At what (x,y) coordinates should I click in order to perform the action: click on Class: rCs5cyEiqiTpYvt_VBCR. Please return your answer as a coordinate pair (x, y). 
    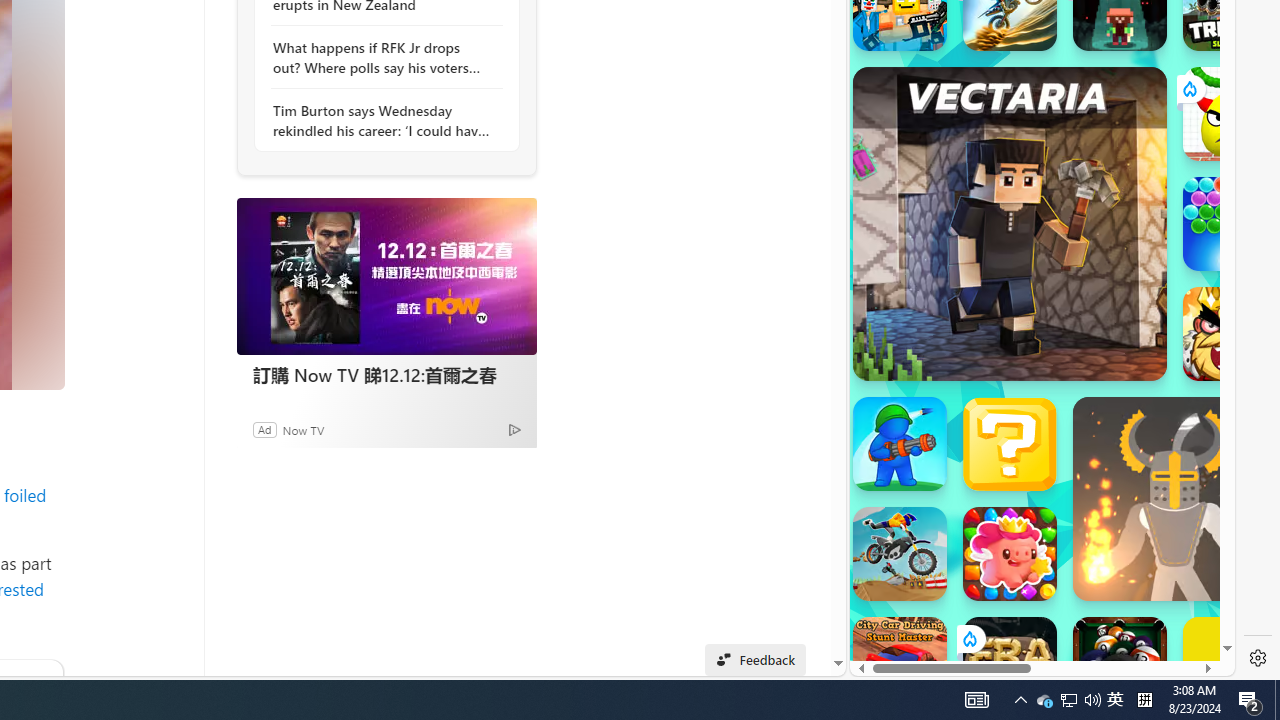
    Looking at the image, I should click on (968, 638).